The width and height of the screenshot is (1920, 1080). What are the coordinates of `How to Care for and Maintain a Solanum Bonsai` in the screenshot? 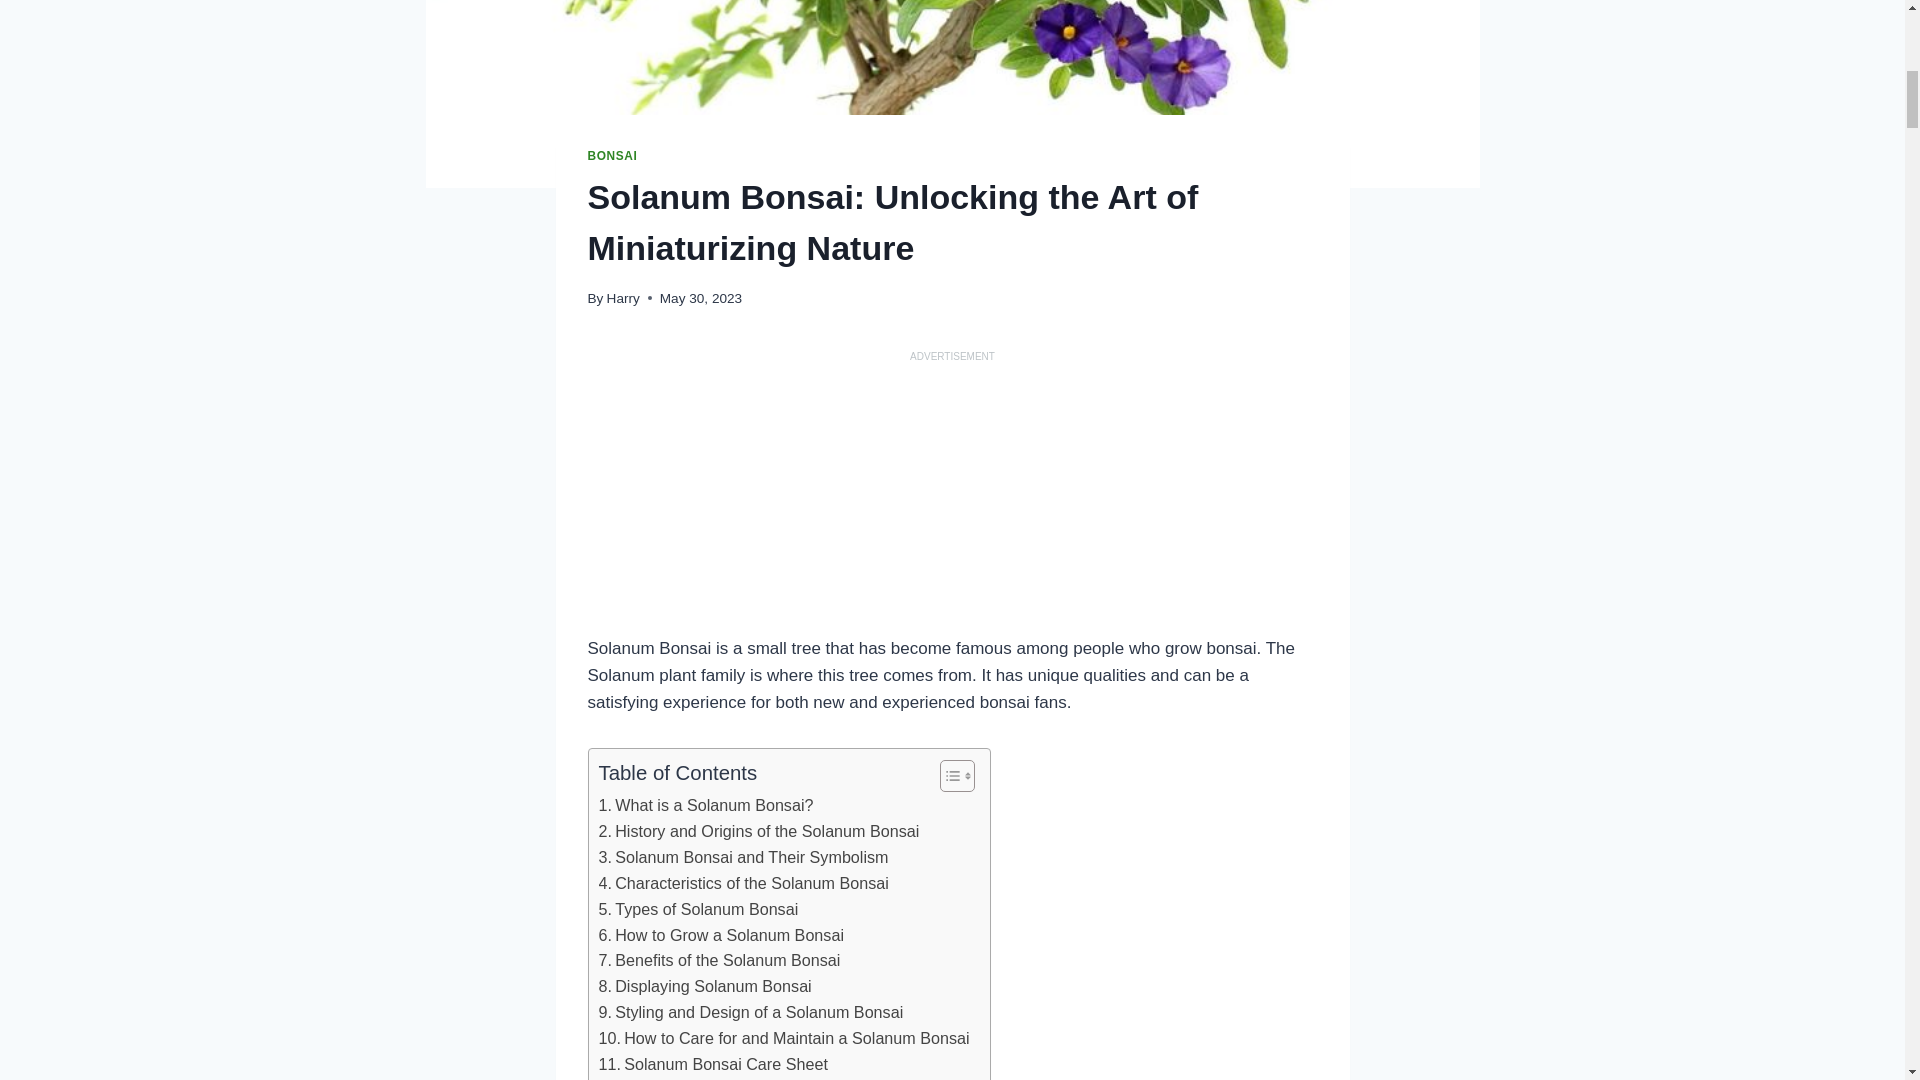 It's located at (783, 1038).